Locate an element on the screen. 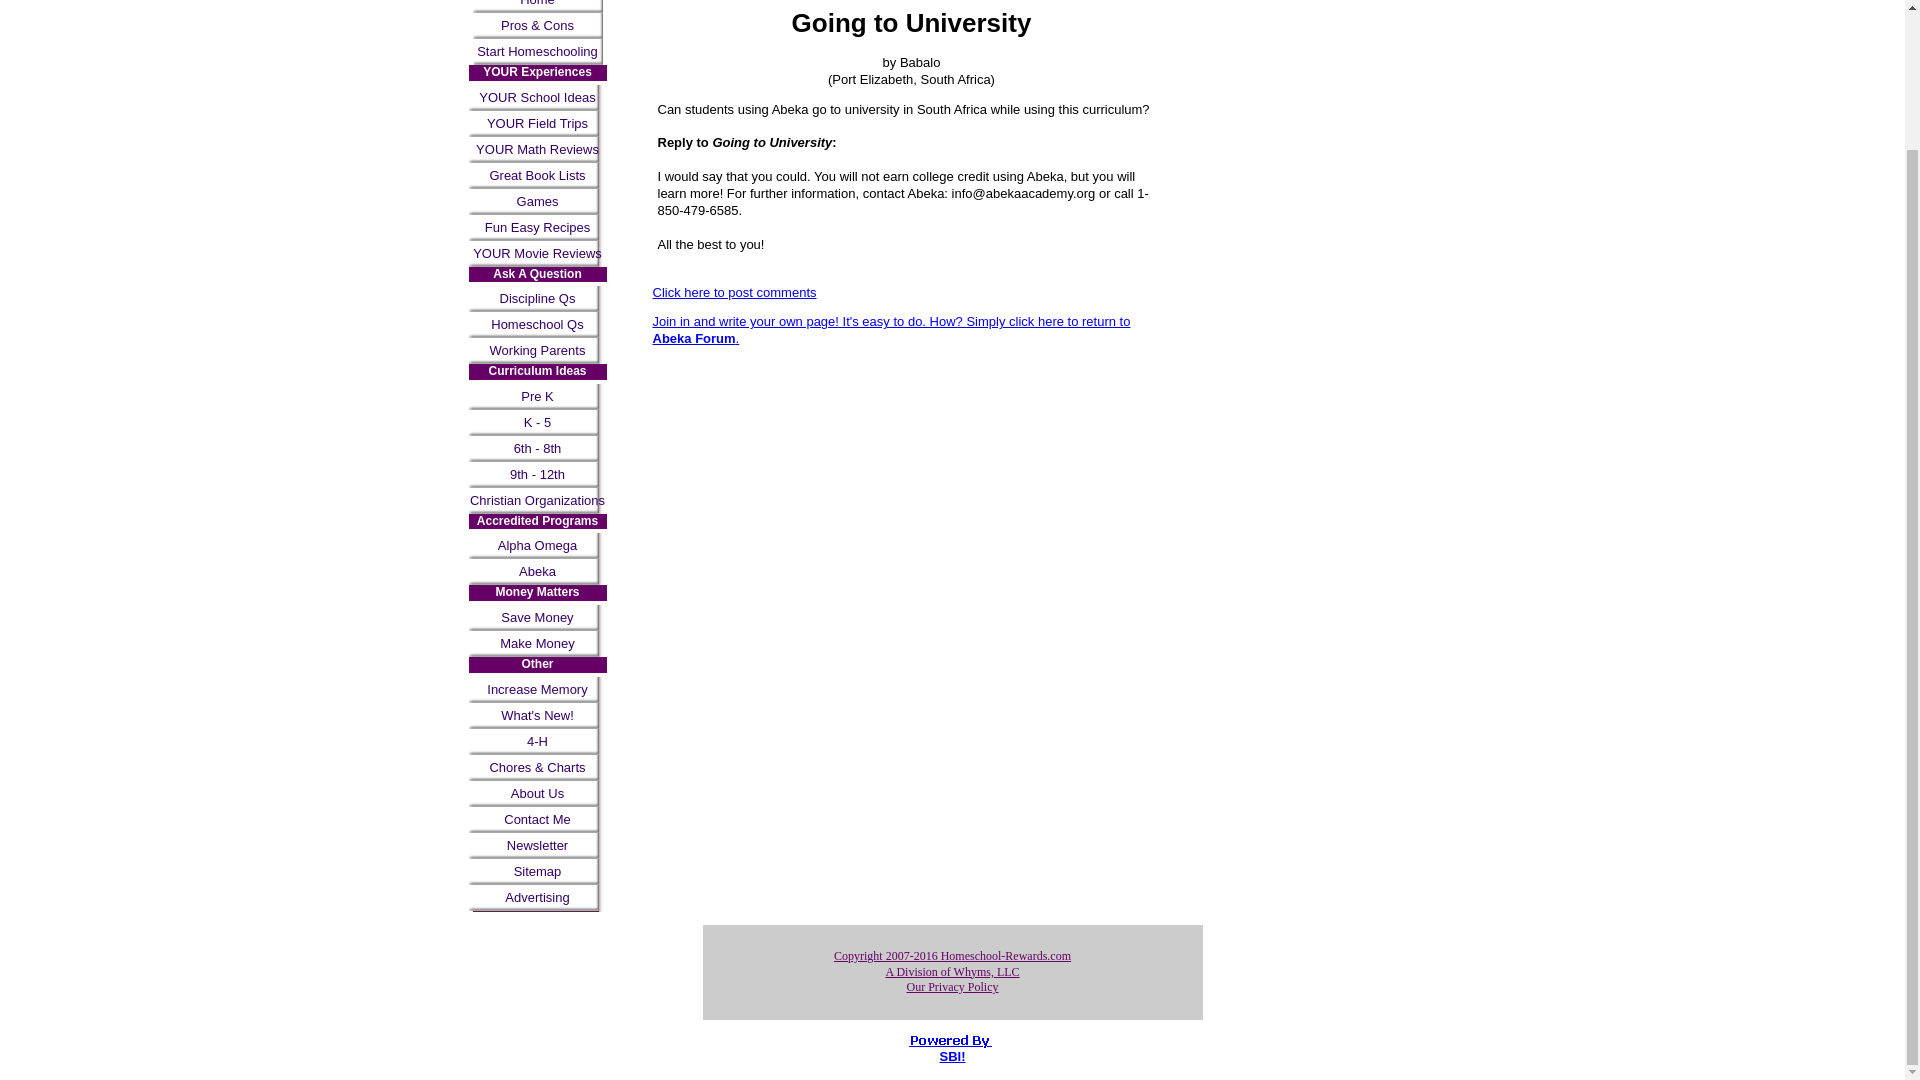 This screenshot has width=1920, height=1080. Save Money is located at coordinates (537, 617).